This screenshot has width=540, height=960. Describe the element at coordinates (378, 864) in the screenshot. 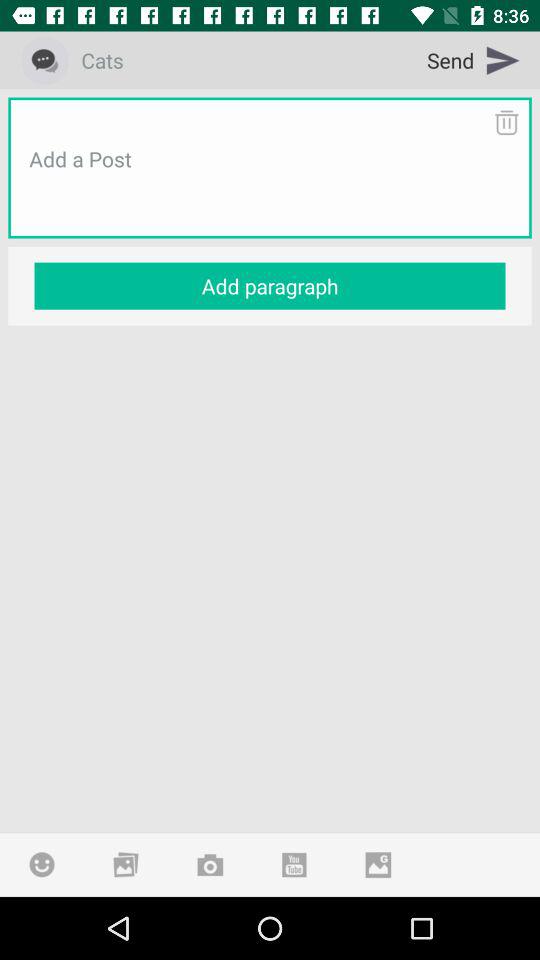

I see `insert google image` at that location.